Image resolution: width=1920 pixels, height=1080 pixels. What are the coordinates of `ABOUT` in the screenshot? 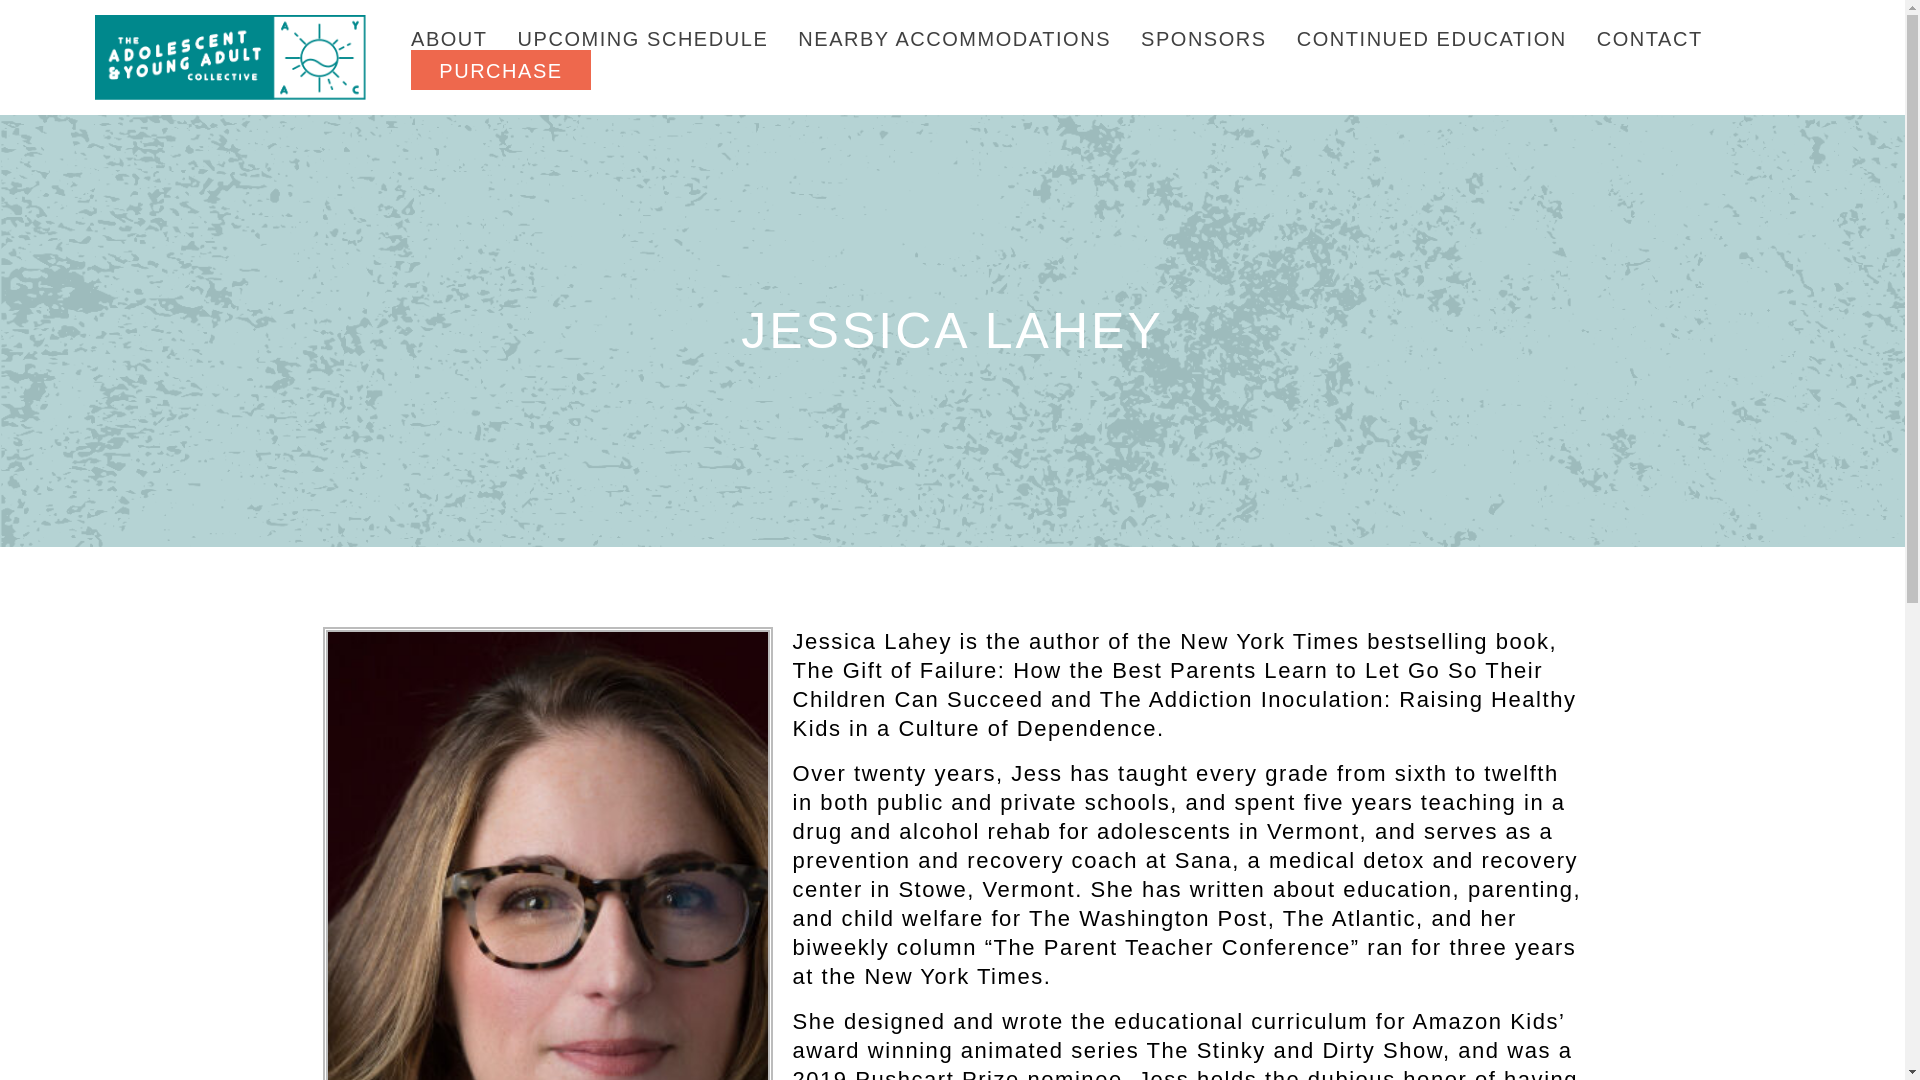 It's located at (448, 40).